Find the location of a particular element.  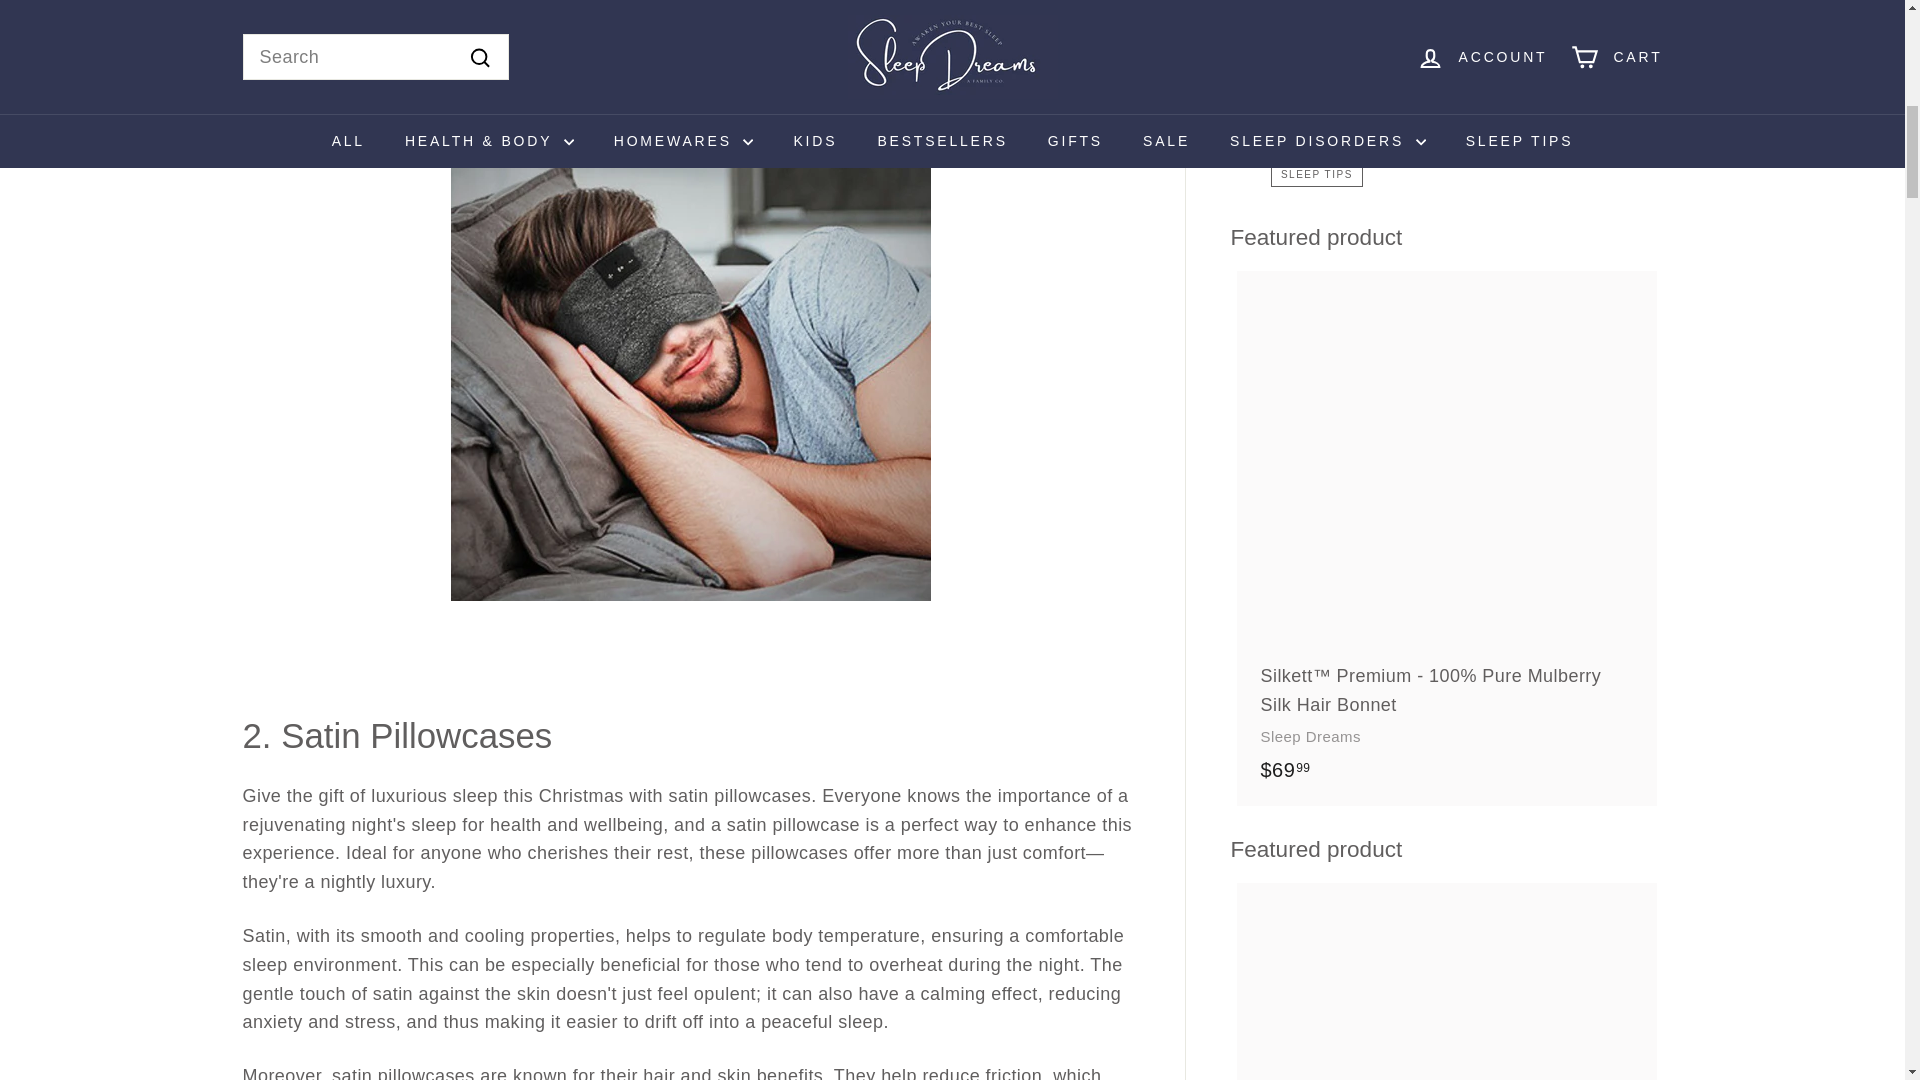

satin pillowcases is located at coordinates (403, 1072).